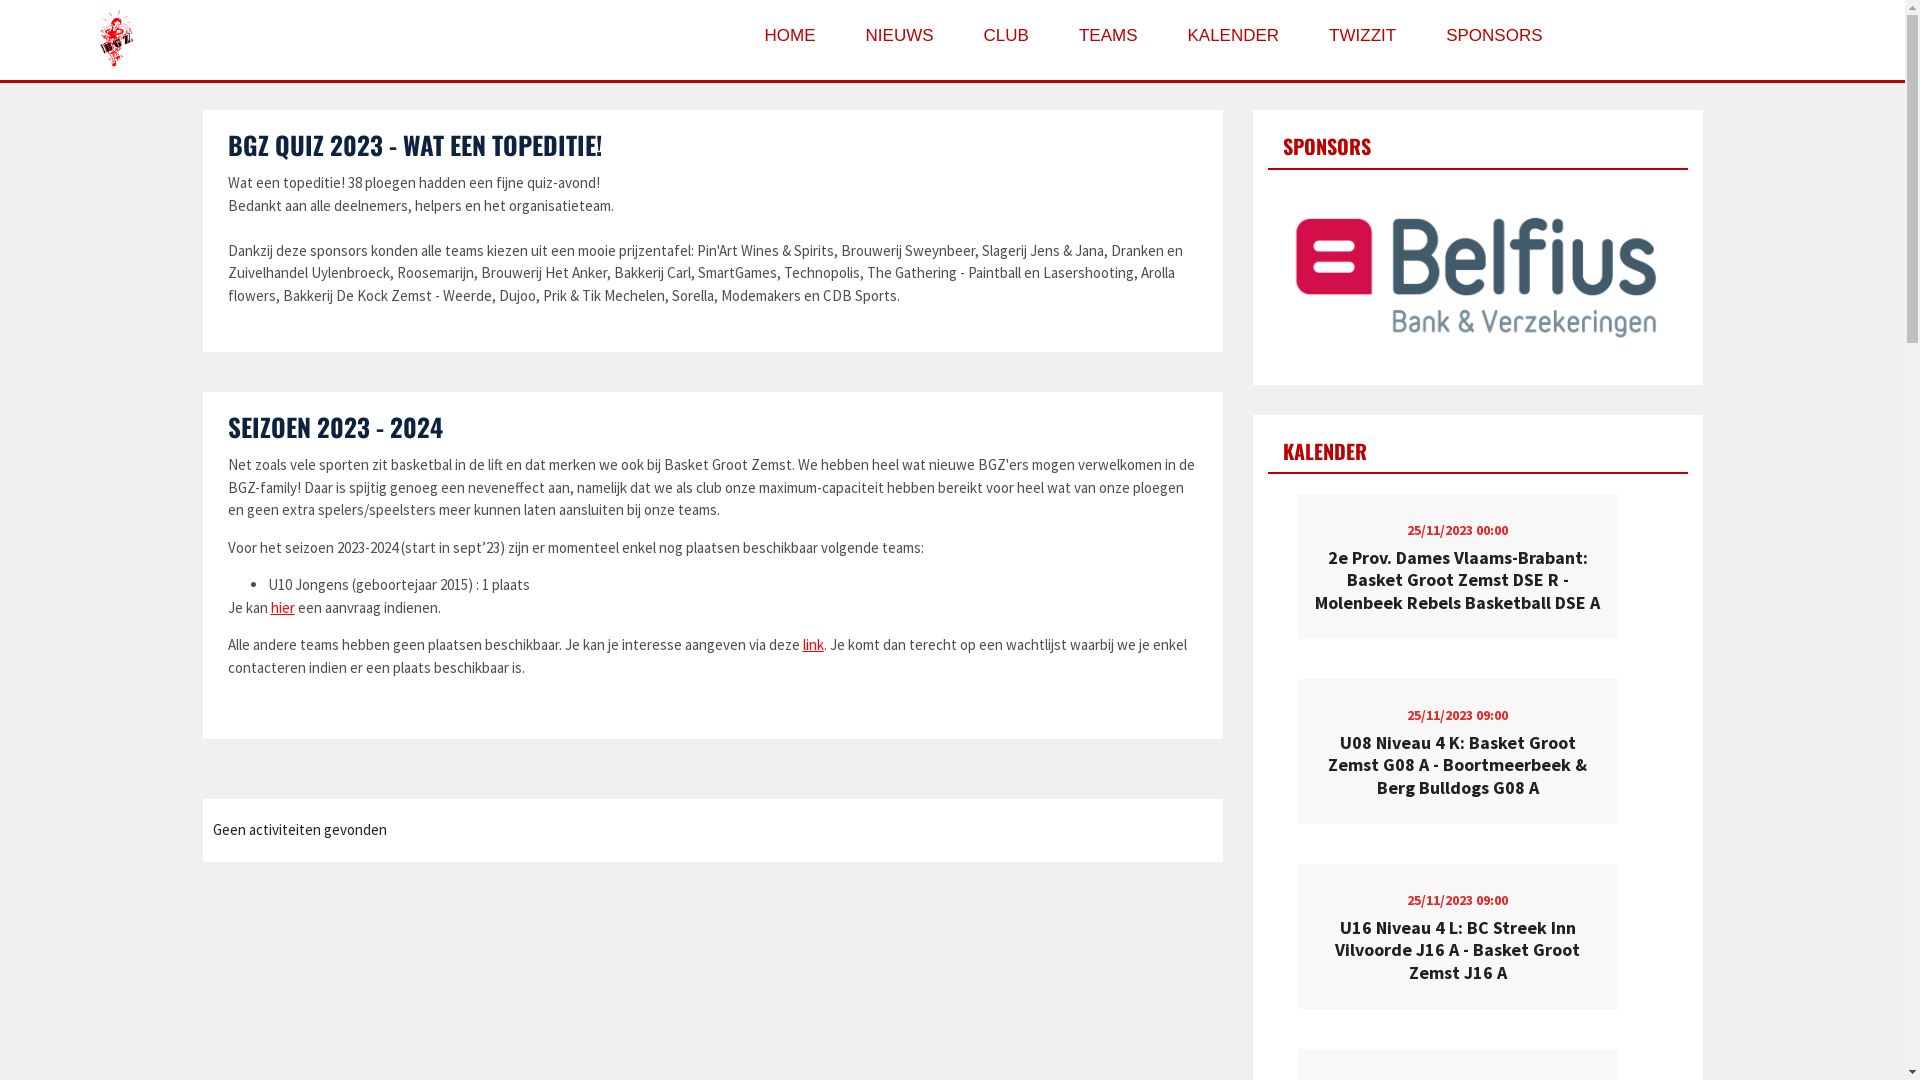 Image resolution: width=1920 pixels, height=1080 pixels. What do you see at coordinates (1108, 36) in the screenshot?
I see `TEAMS` at bounding box center [1108, 36].